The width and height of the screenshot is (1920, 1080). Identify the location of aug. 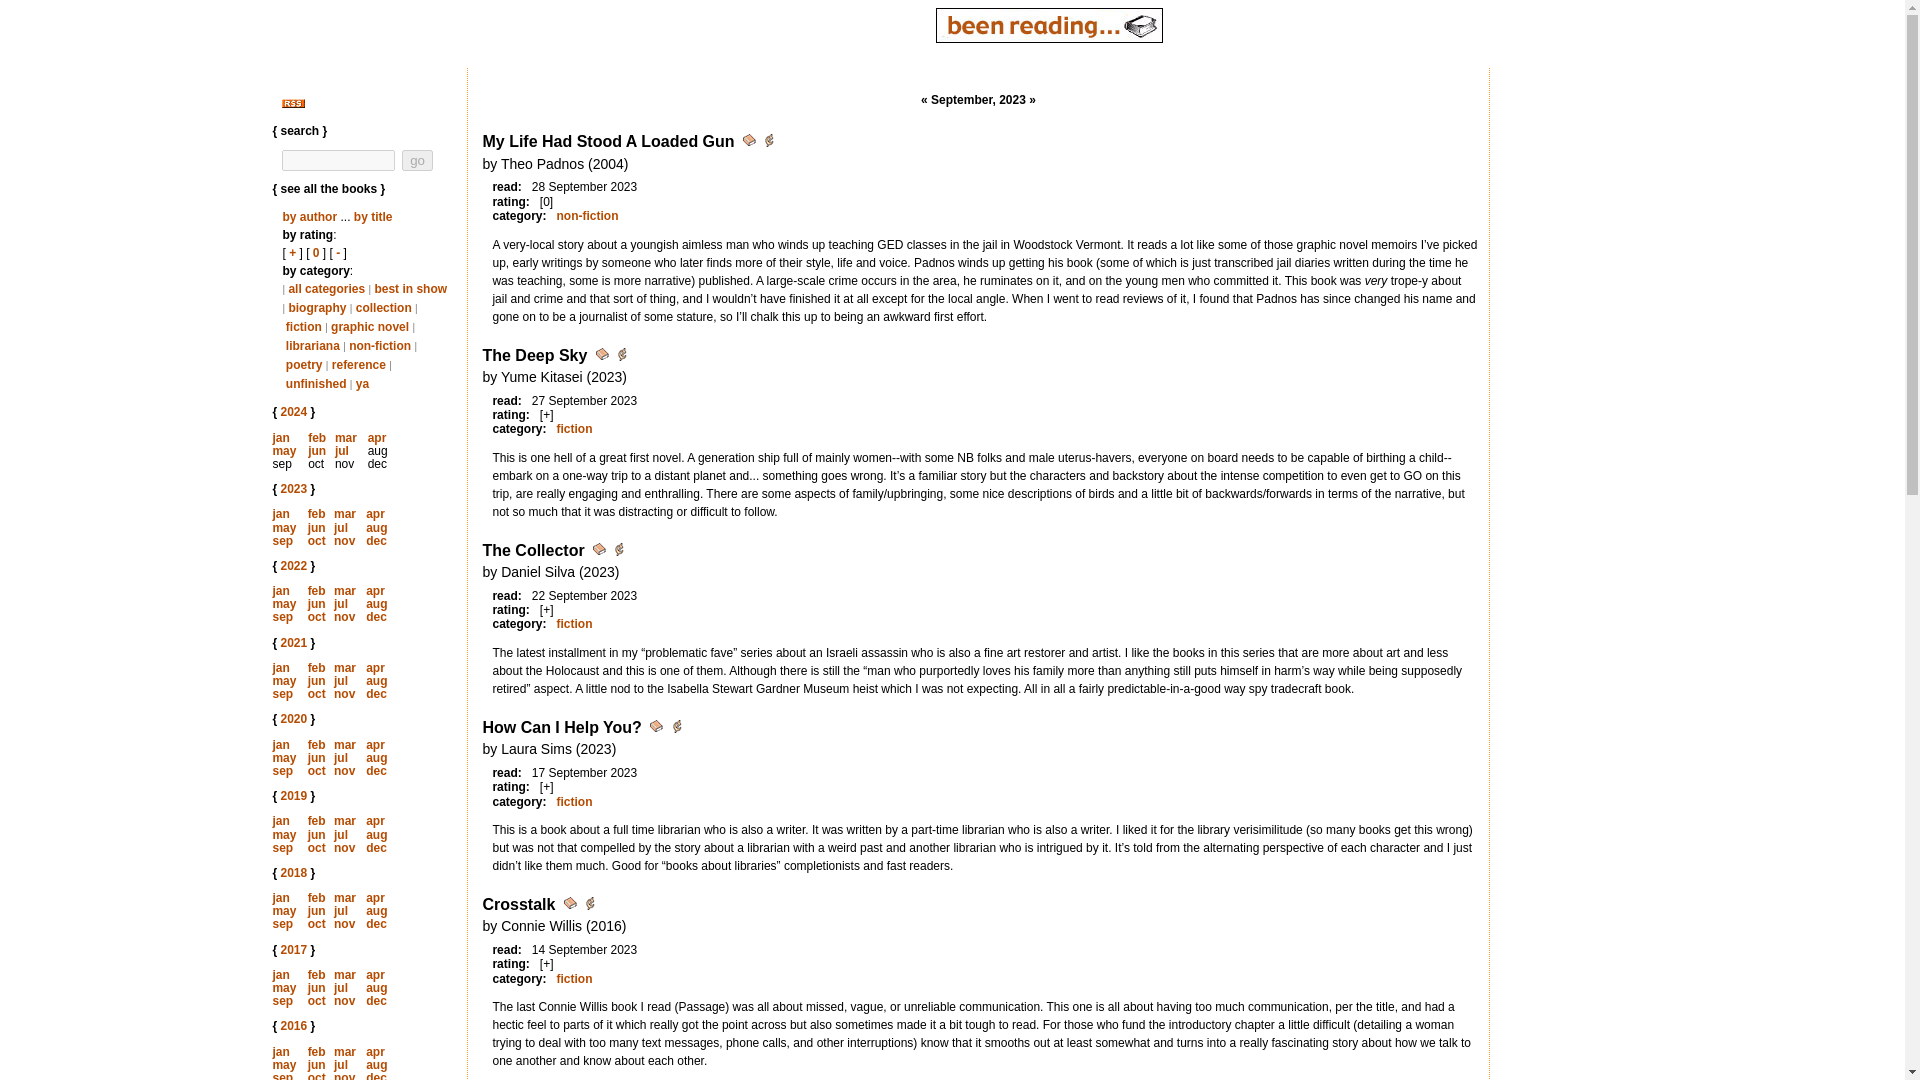
(376, 526).